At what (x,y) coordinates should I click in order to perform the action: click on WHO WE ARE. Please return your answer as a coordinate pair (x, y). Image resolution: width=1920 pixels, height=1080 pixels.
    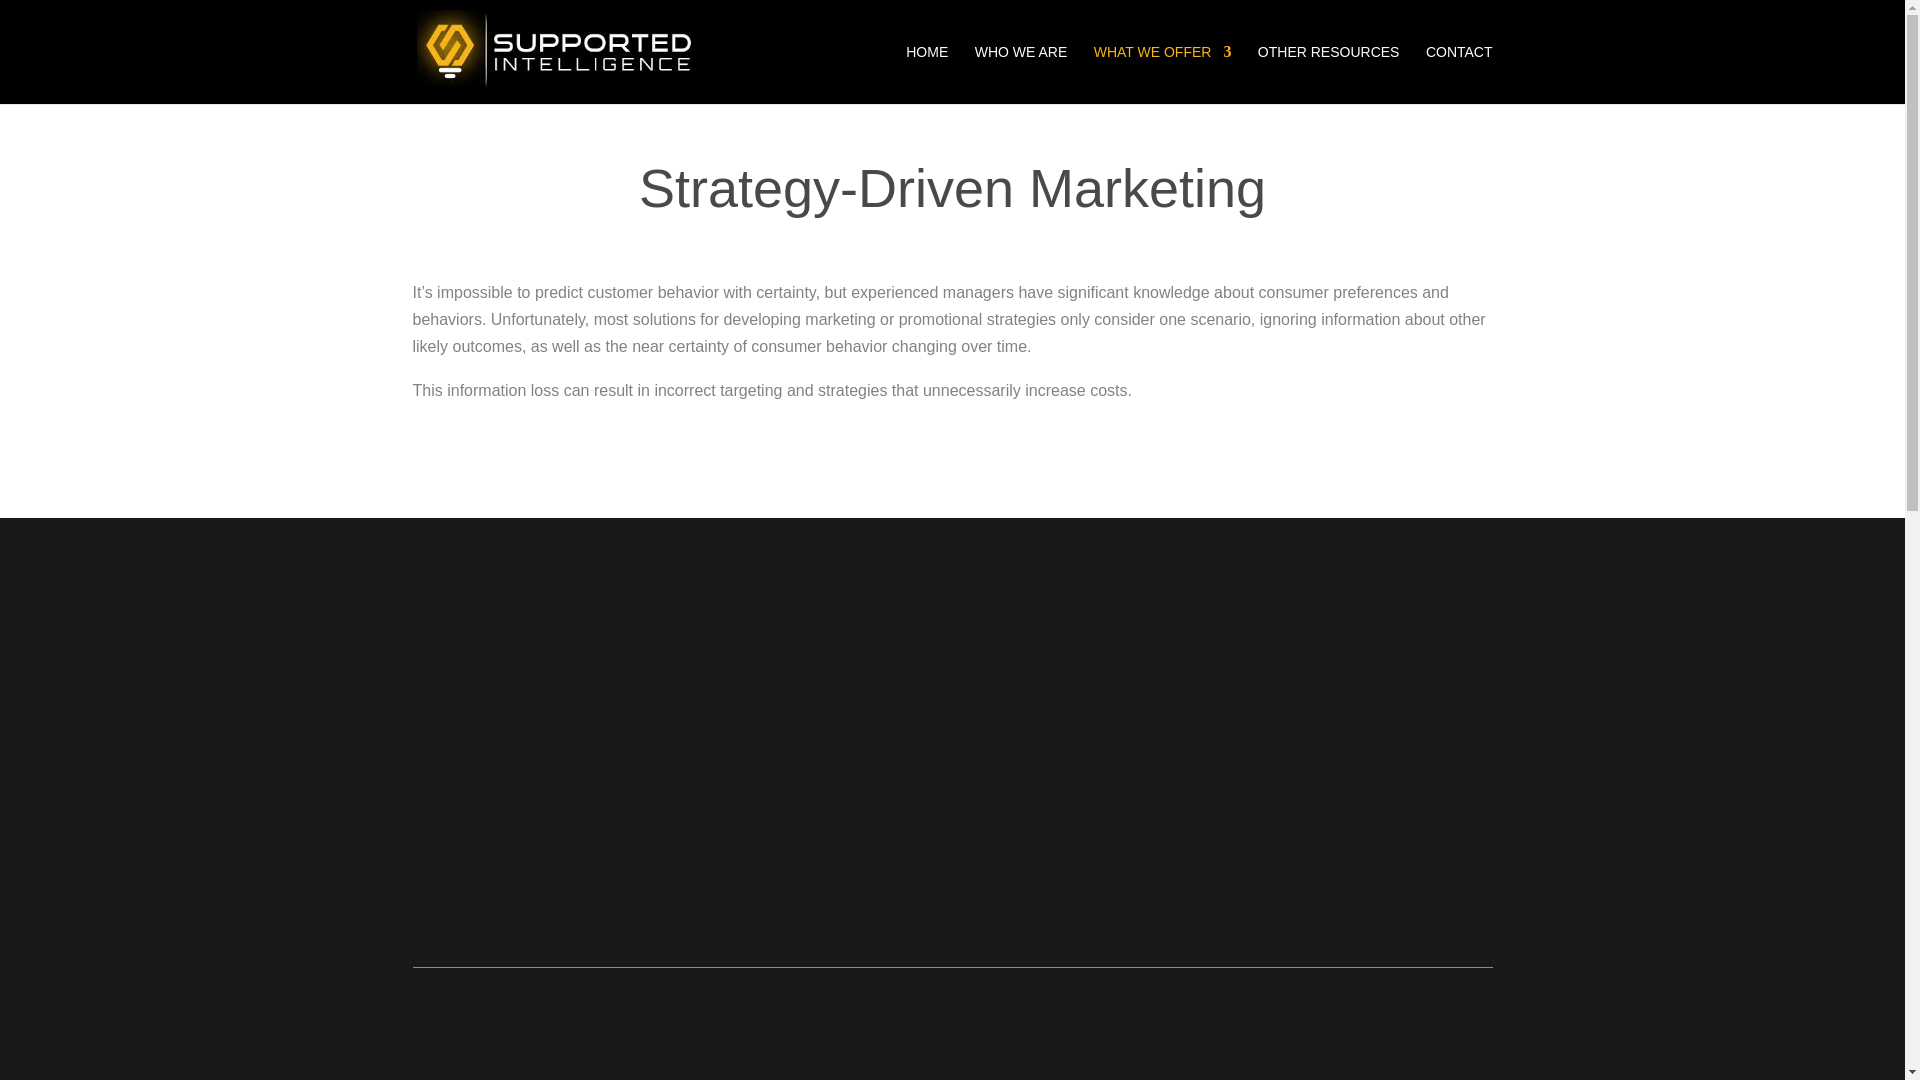
    Looking at the image, I should click on (1021, 74).